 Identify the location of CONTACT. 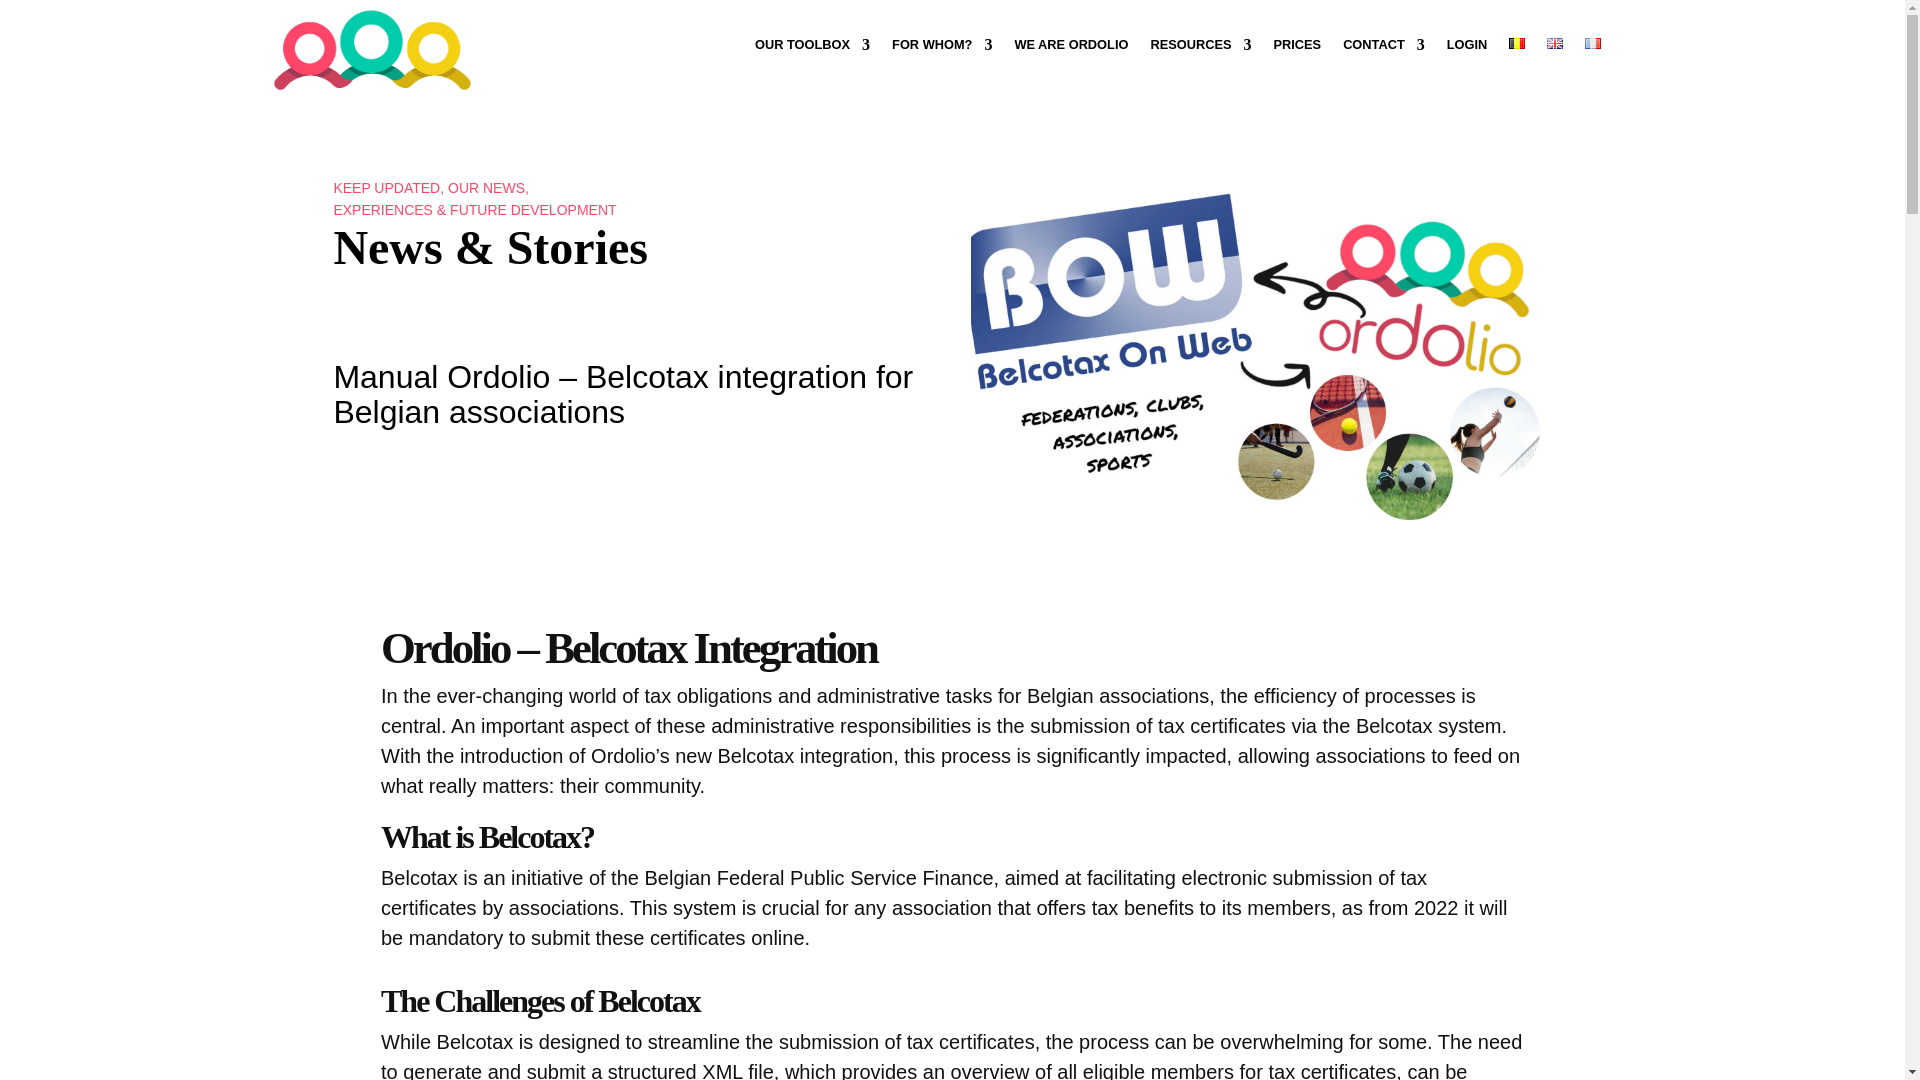
(1383, 48).